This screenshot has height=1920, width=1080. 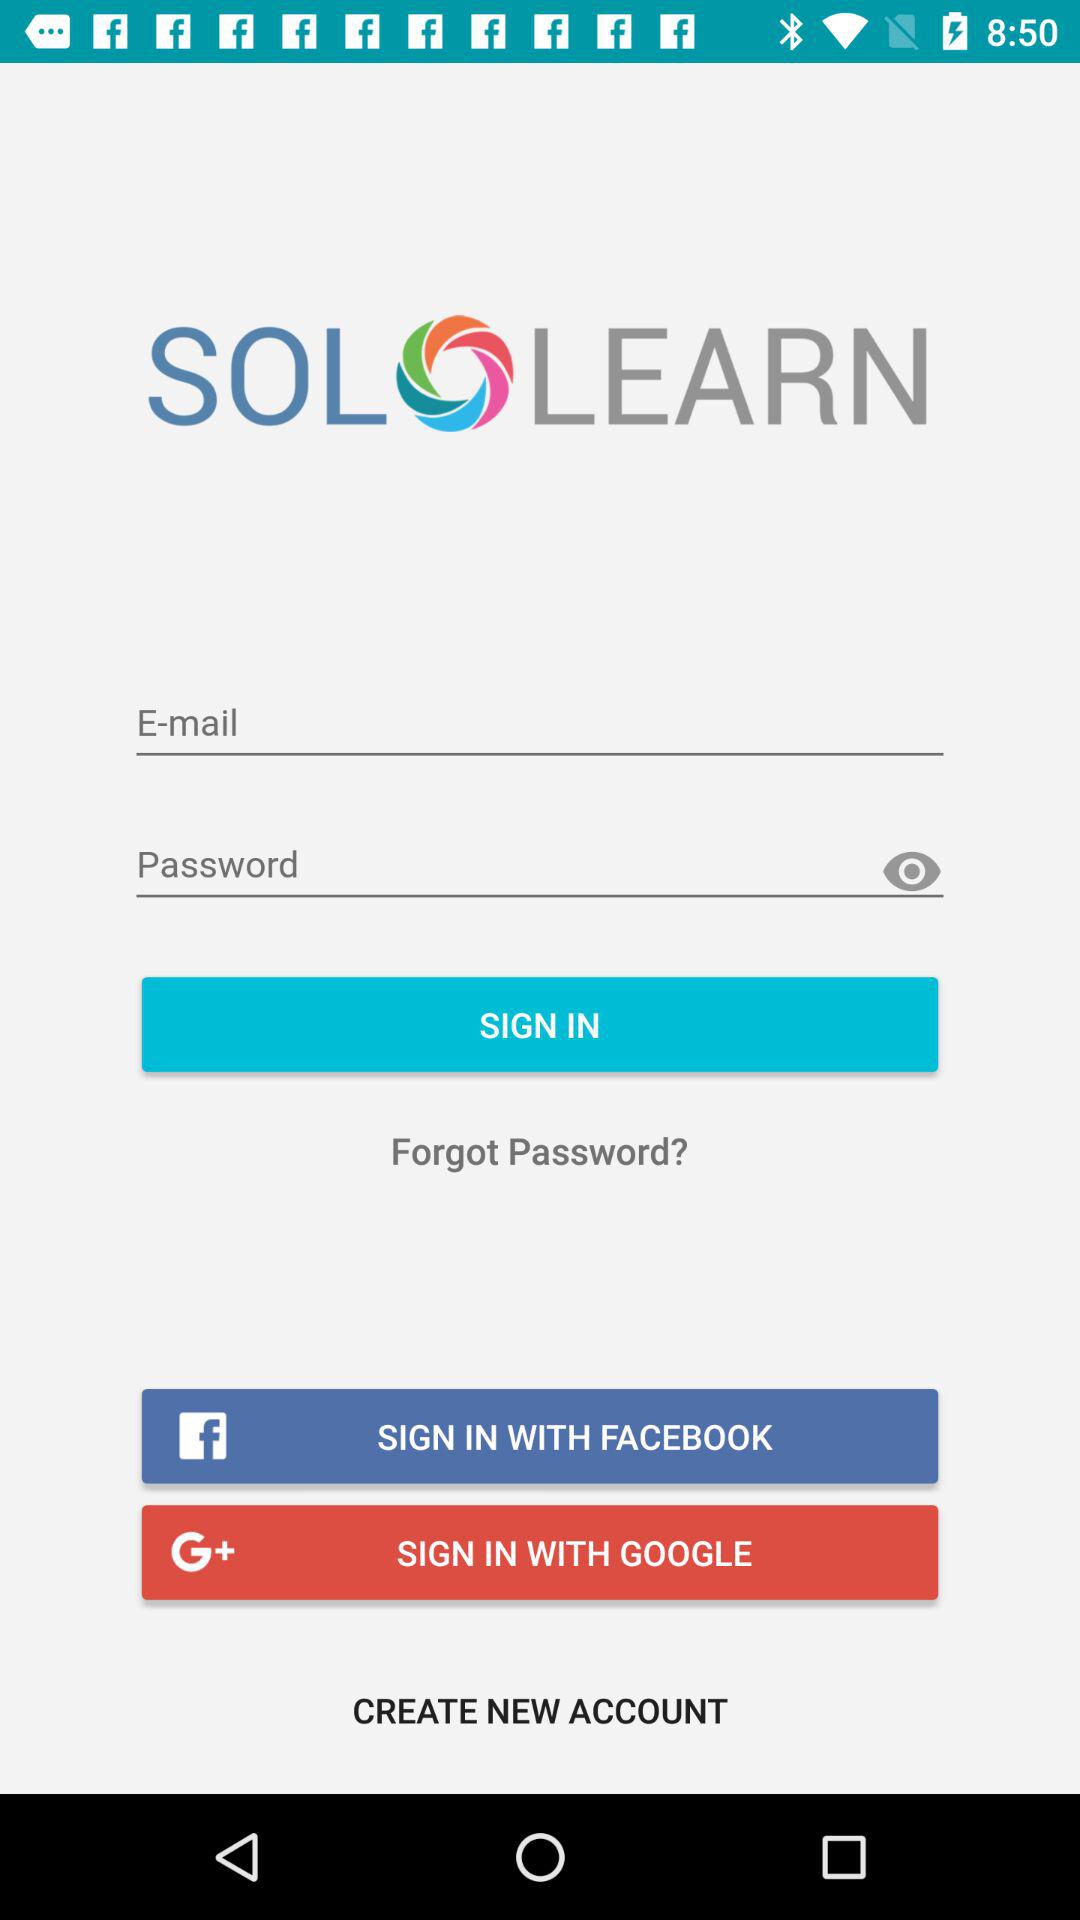 What do you see at coordinates (540, 1150) in the screenshot?
I see `click the item below the sign in item` at bounding box center [540, 1150].